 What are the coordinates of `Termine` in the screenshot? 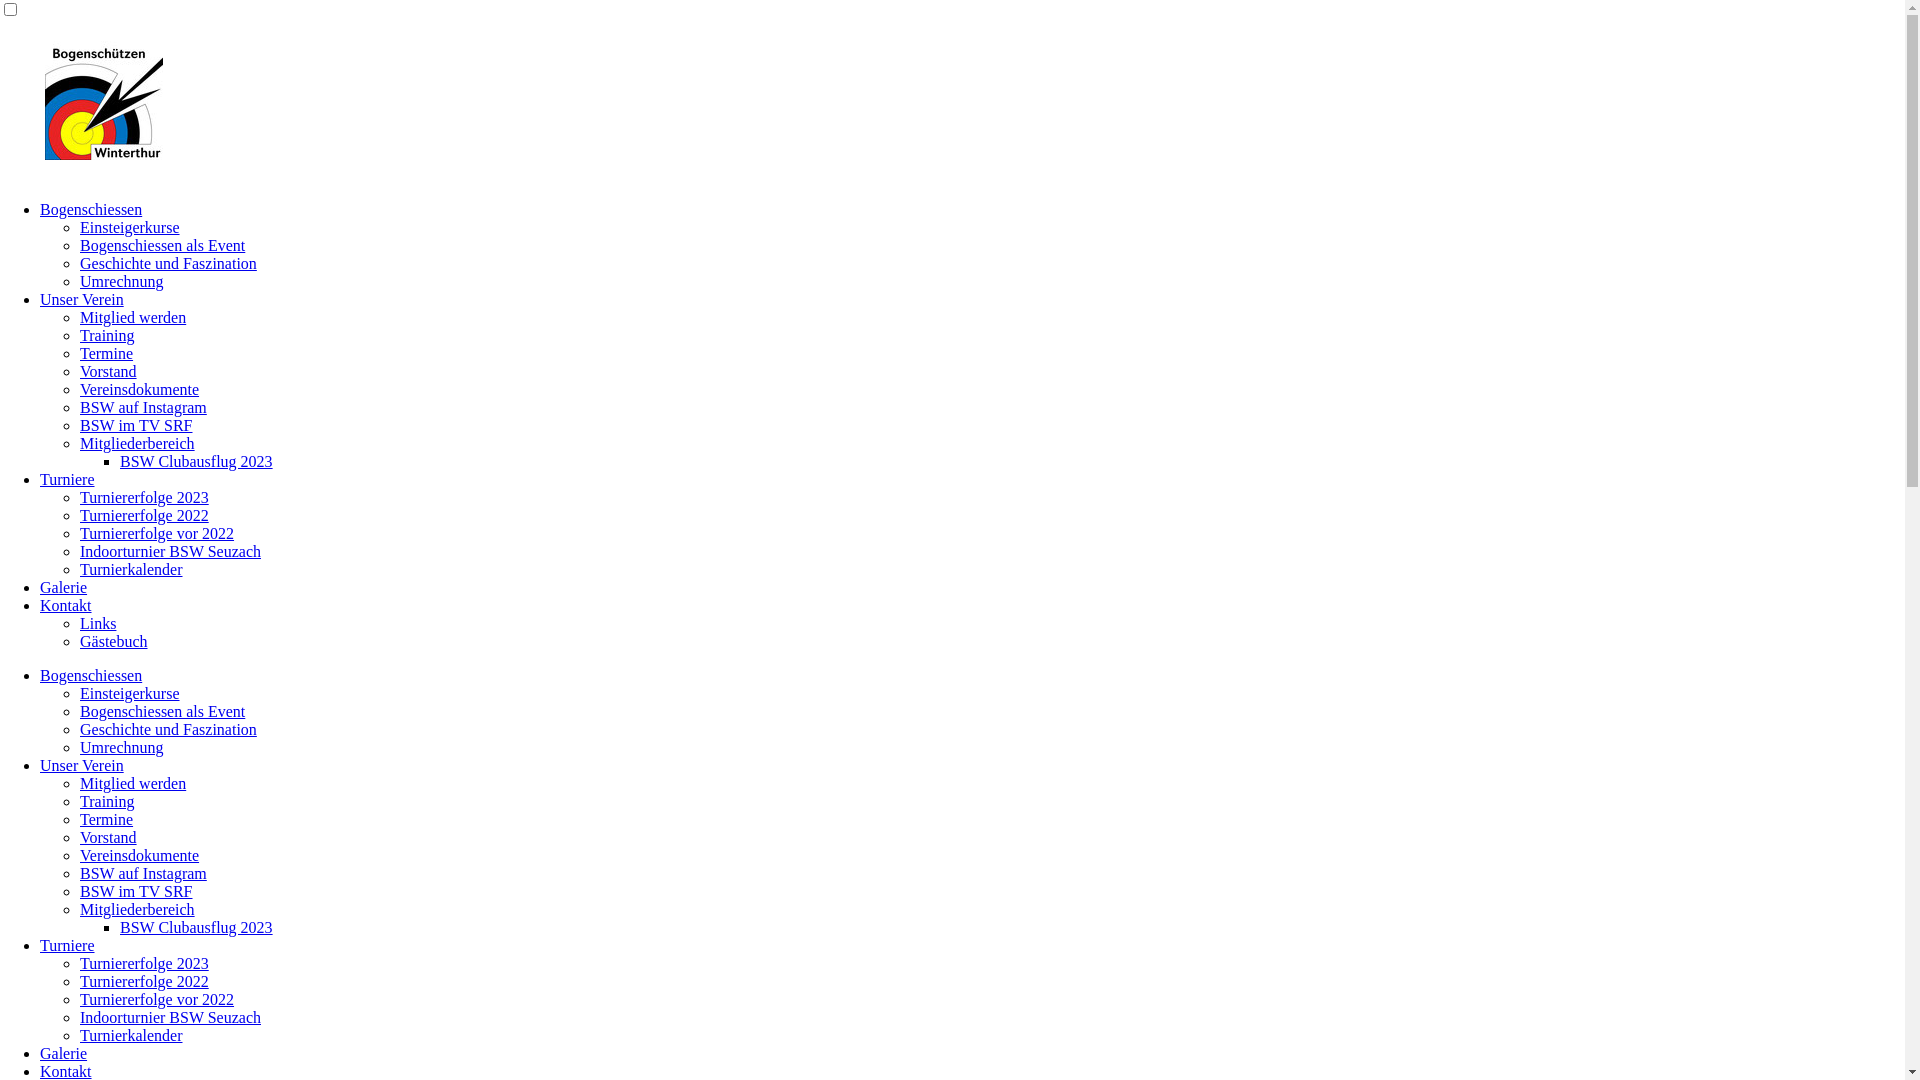 It's located at (106, 354).